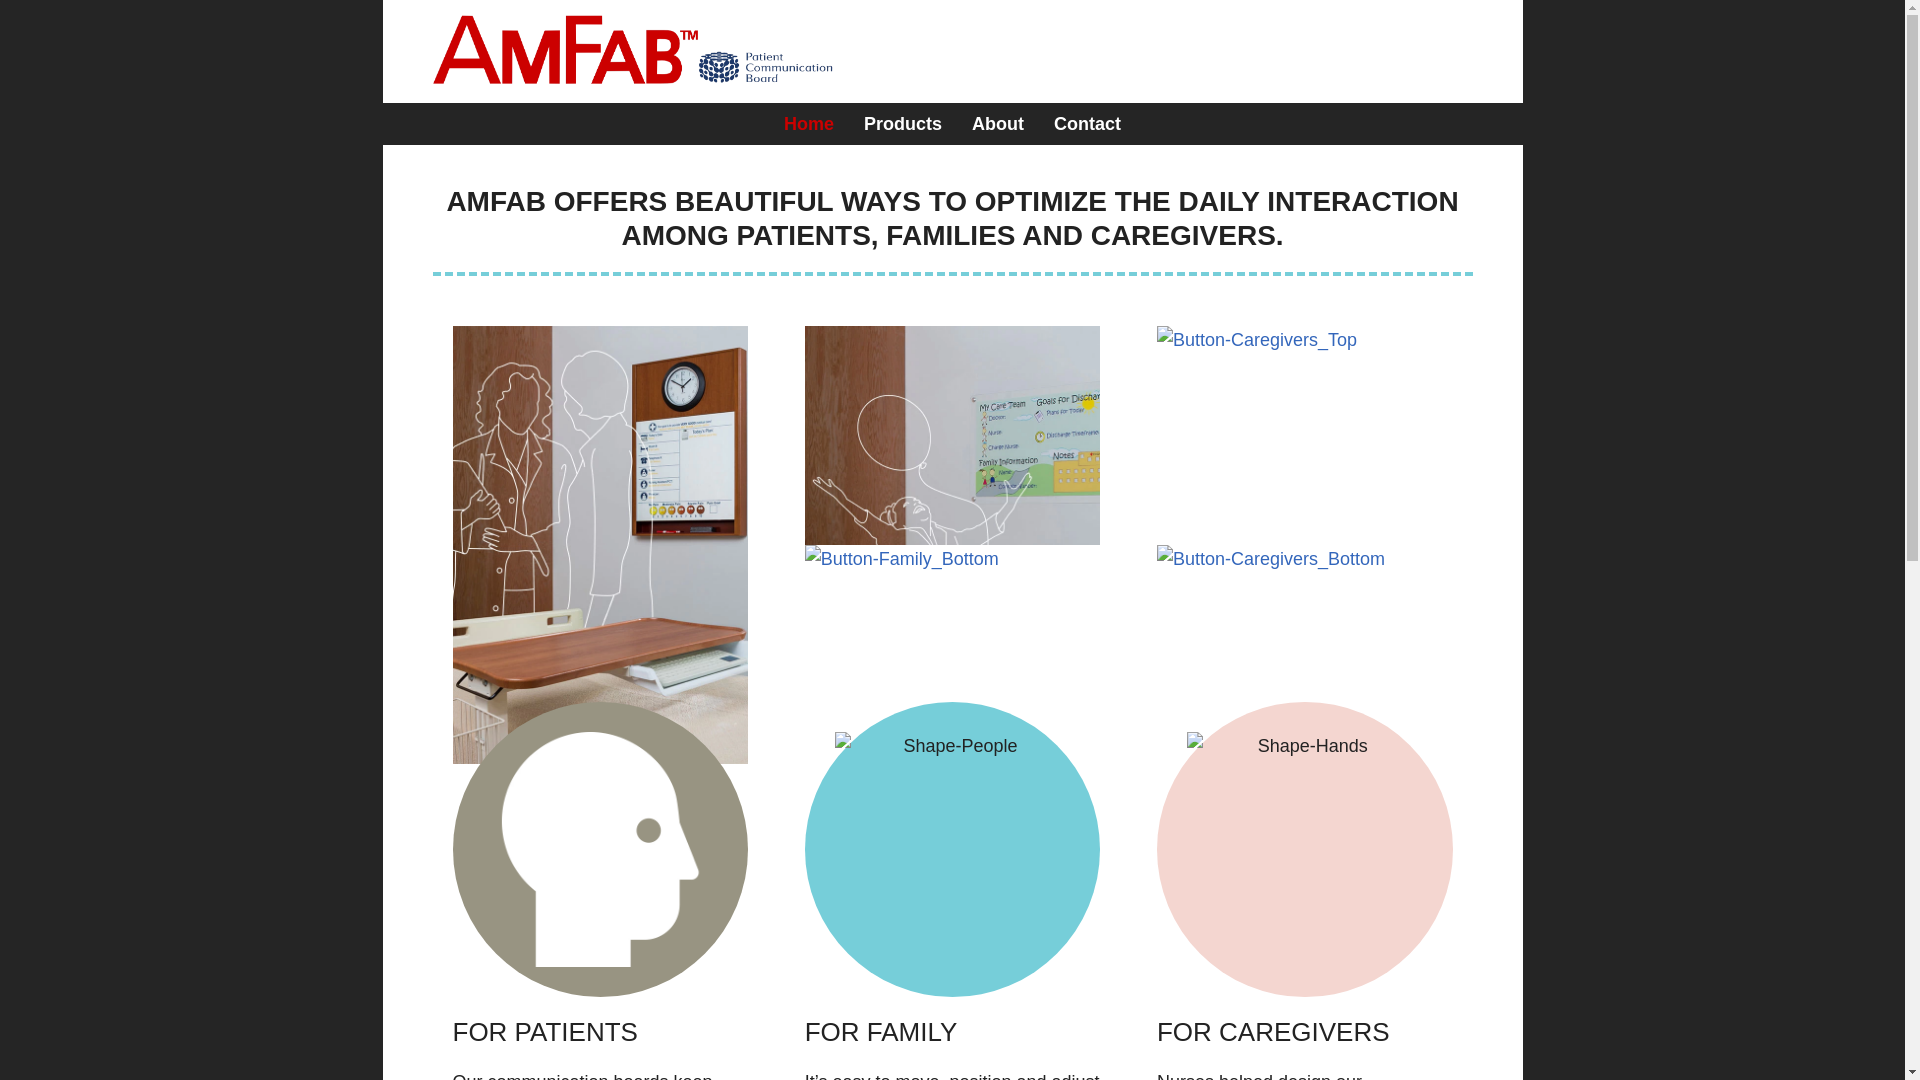  I want to click on Home, so click(808, 123).